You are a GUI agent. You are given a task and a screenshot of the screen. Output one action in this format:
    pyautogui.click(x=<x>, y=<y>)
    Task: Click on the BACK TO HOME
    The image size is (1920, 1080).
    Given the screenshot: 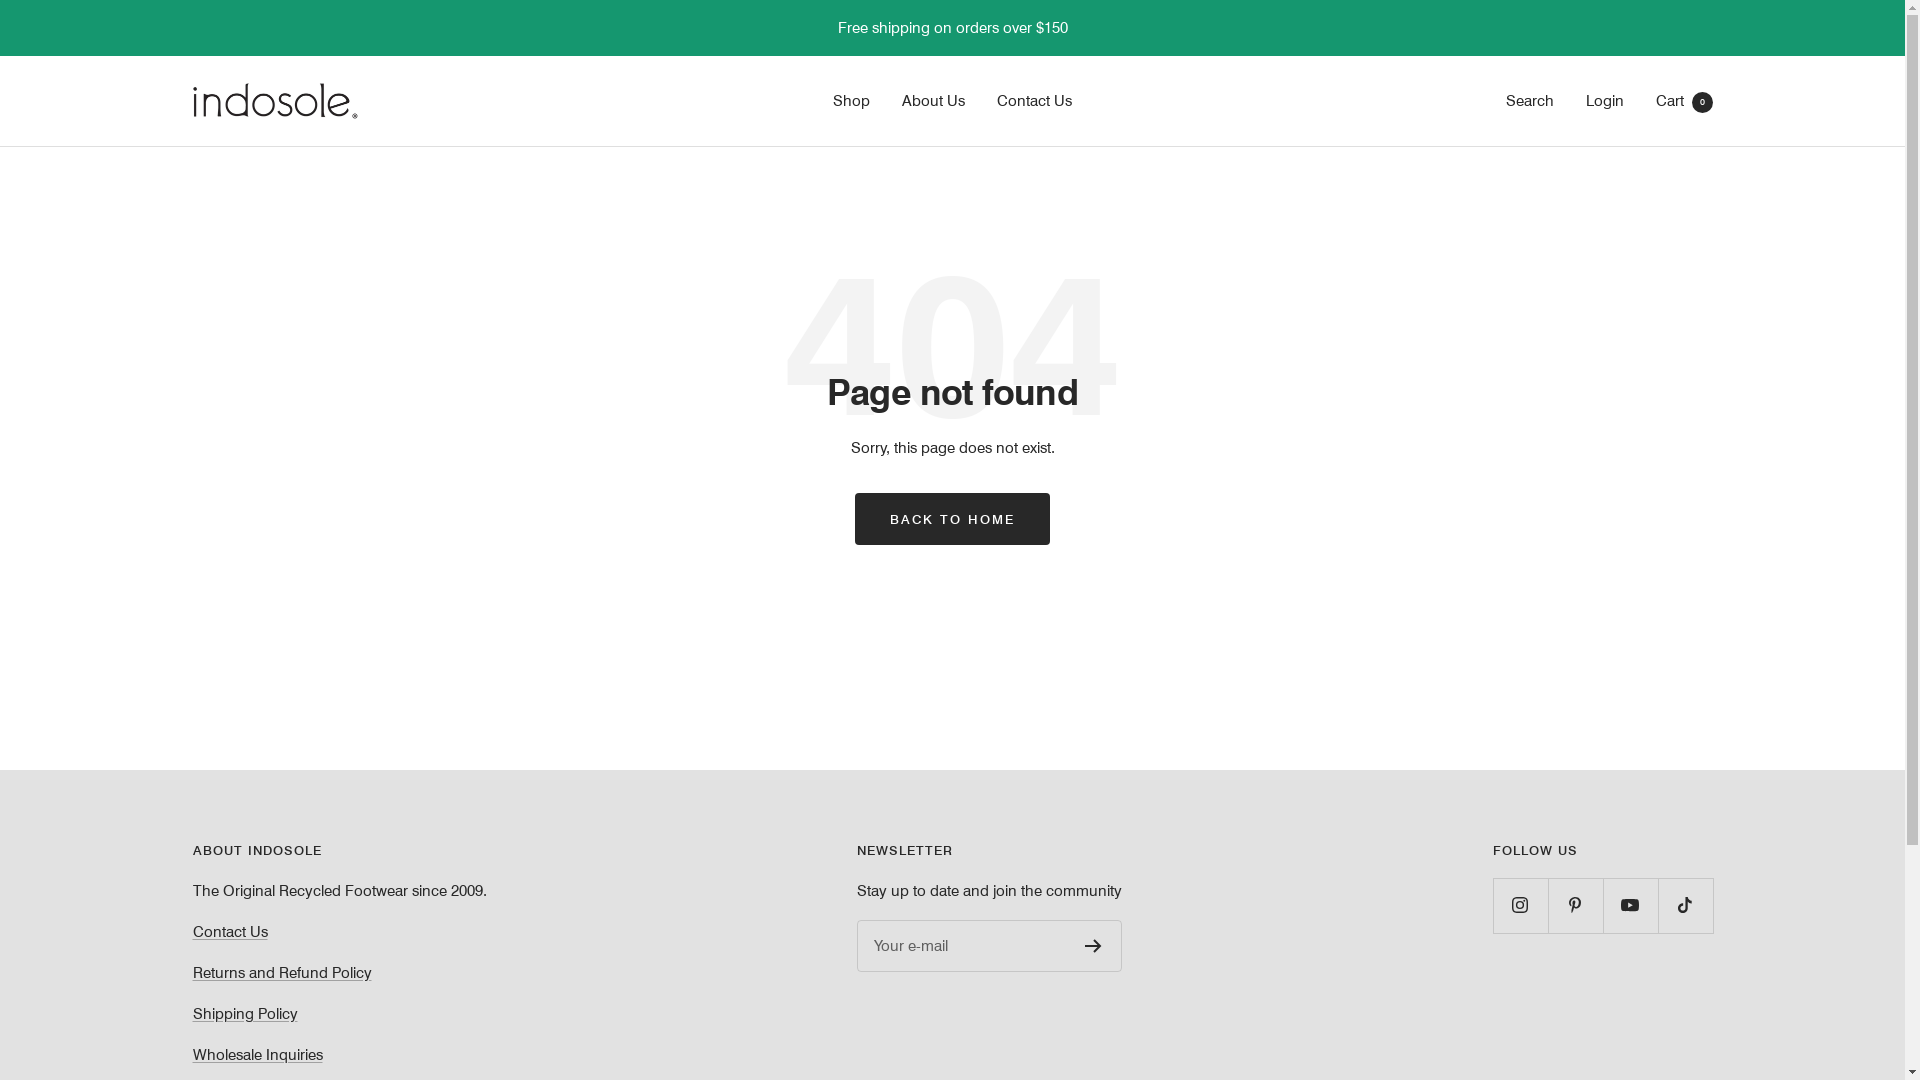 What is the action you would take?
    pyautogui.click(x=952, y=518)
    